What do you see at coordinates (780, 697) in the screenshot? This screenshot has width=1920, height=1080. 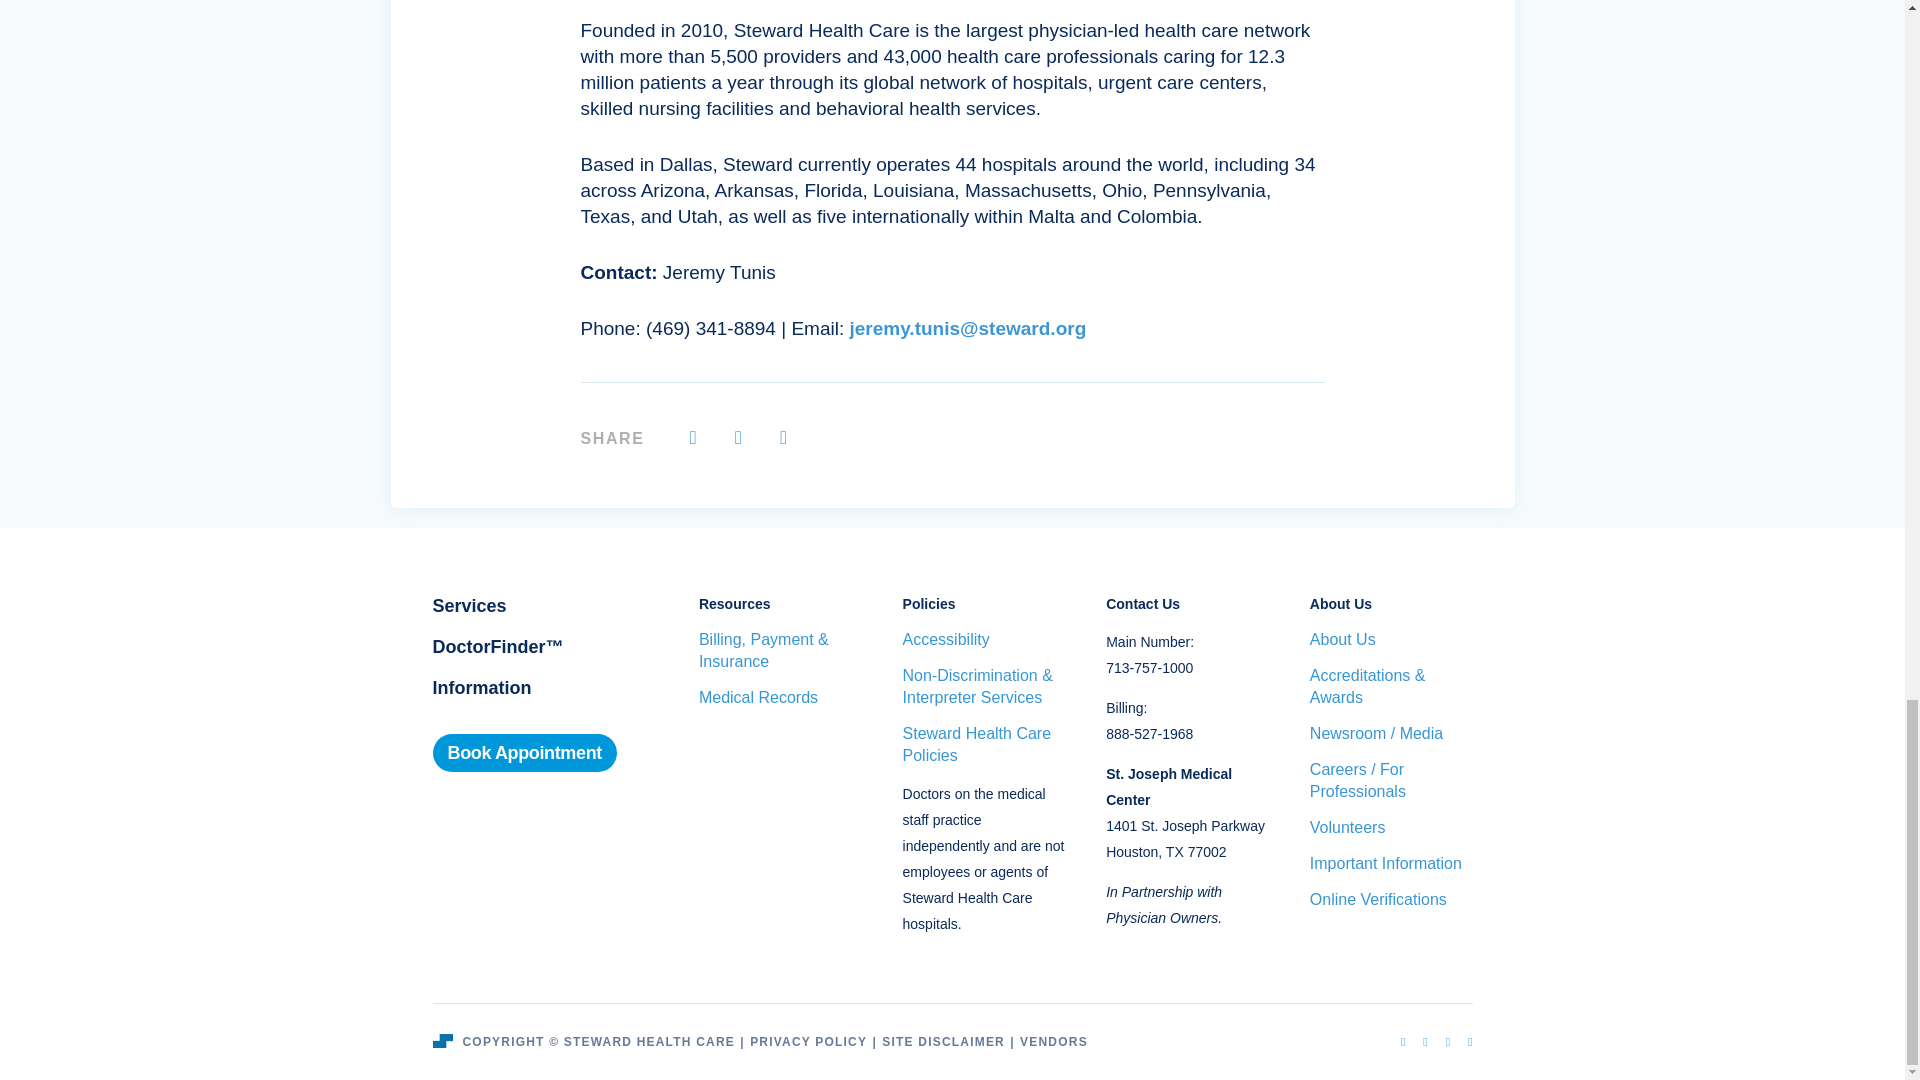 I see `Medical Records` at bounding box center [780, 697].